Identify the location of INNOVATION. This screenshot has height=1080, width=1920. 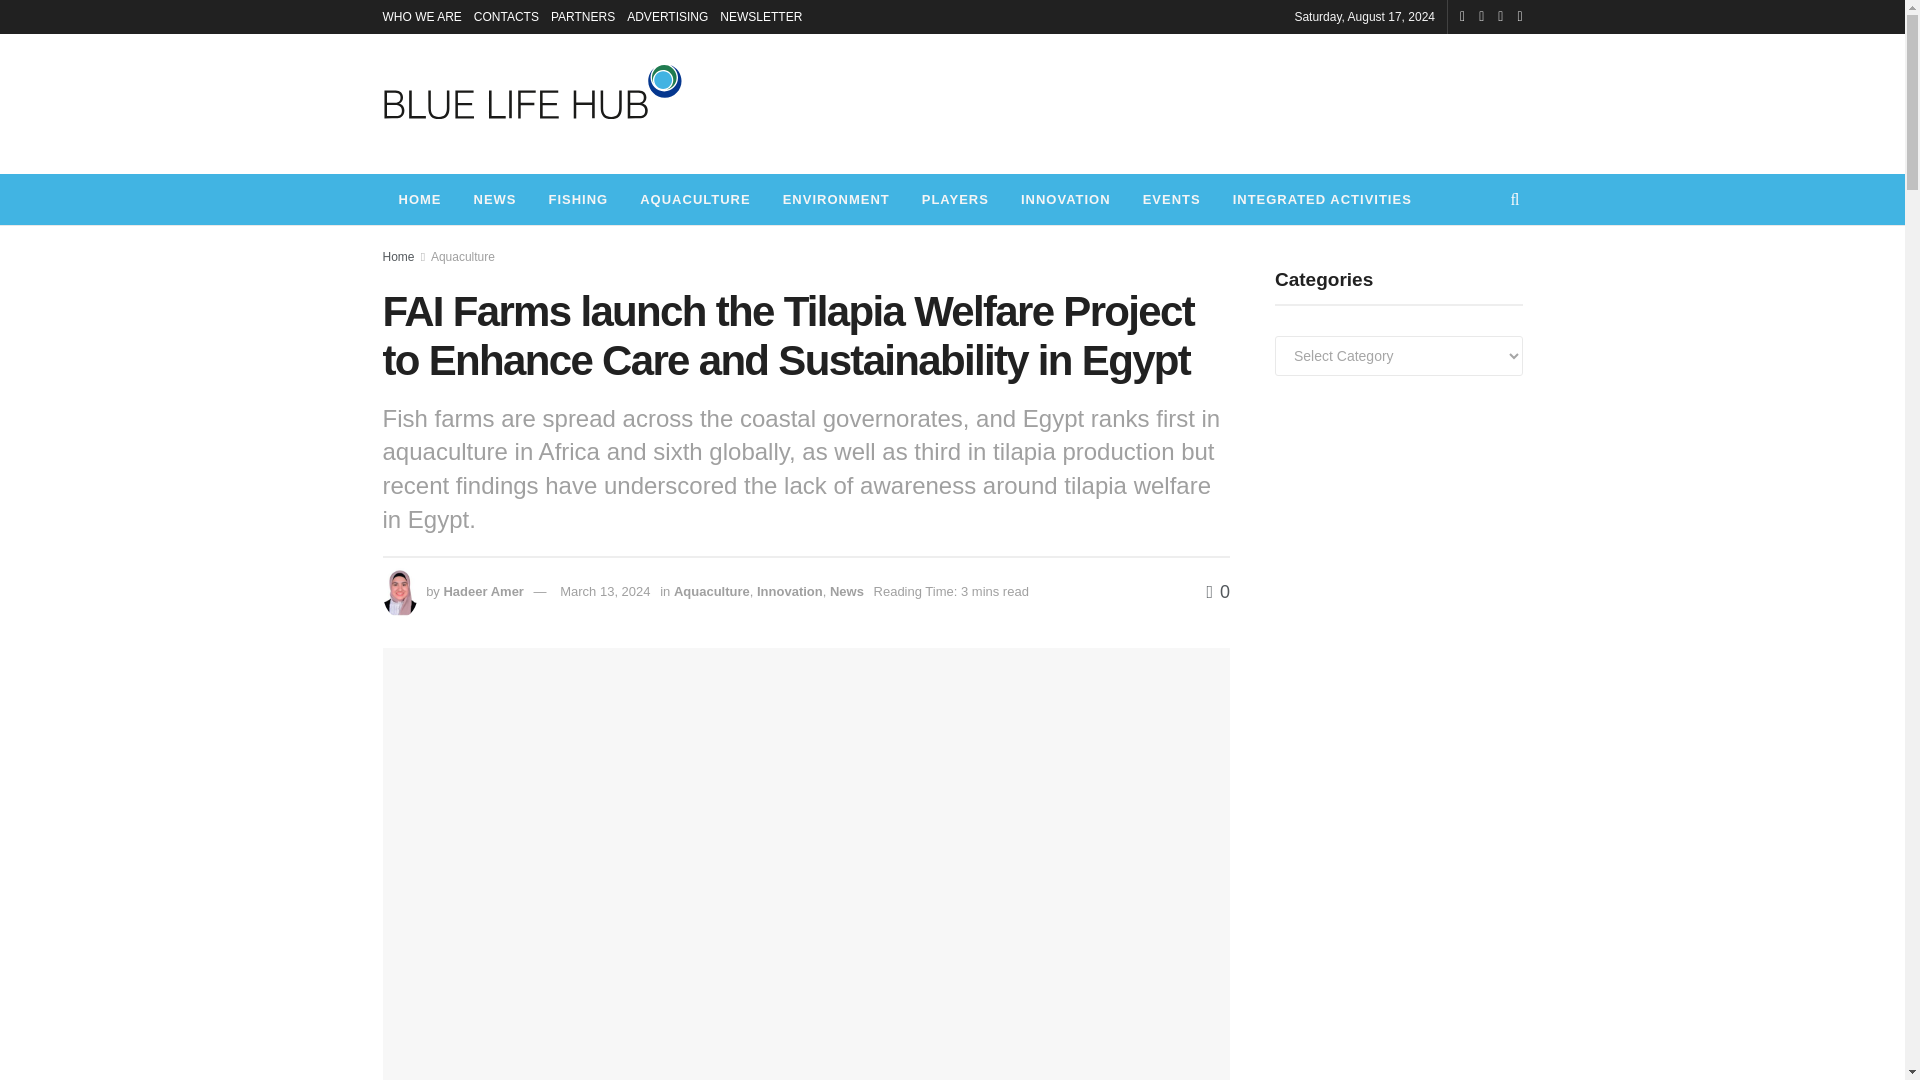
(1066, 198).